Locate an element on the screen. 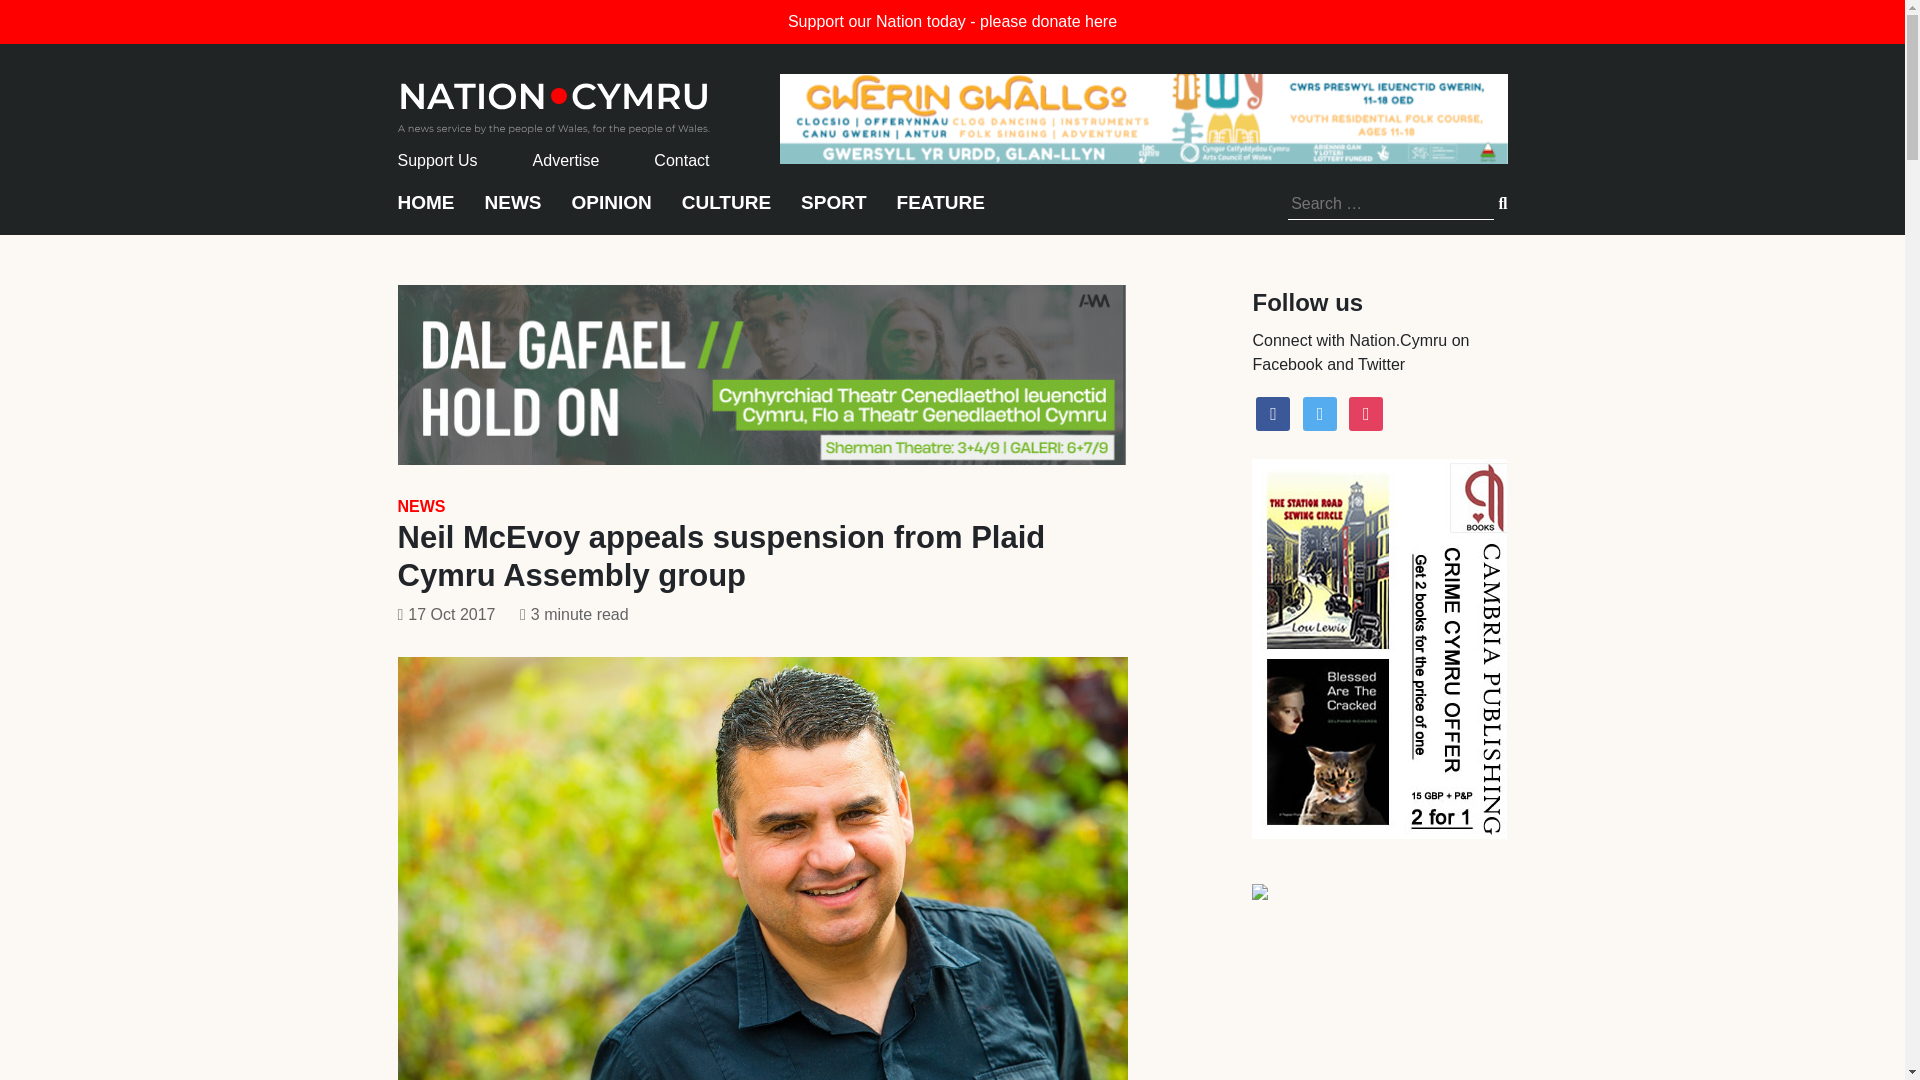 This screenshot has height=1080, width=1920. NEWS is located at coordinates (421, 506).